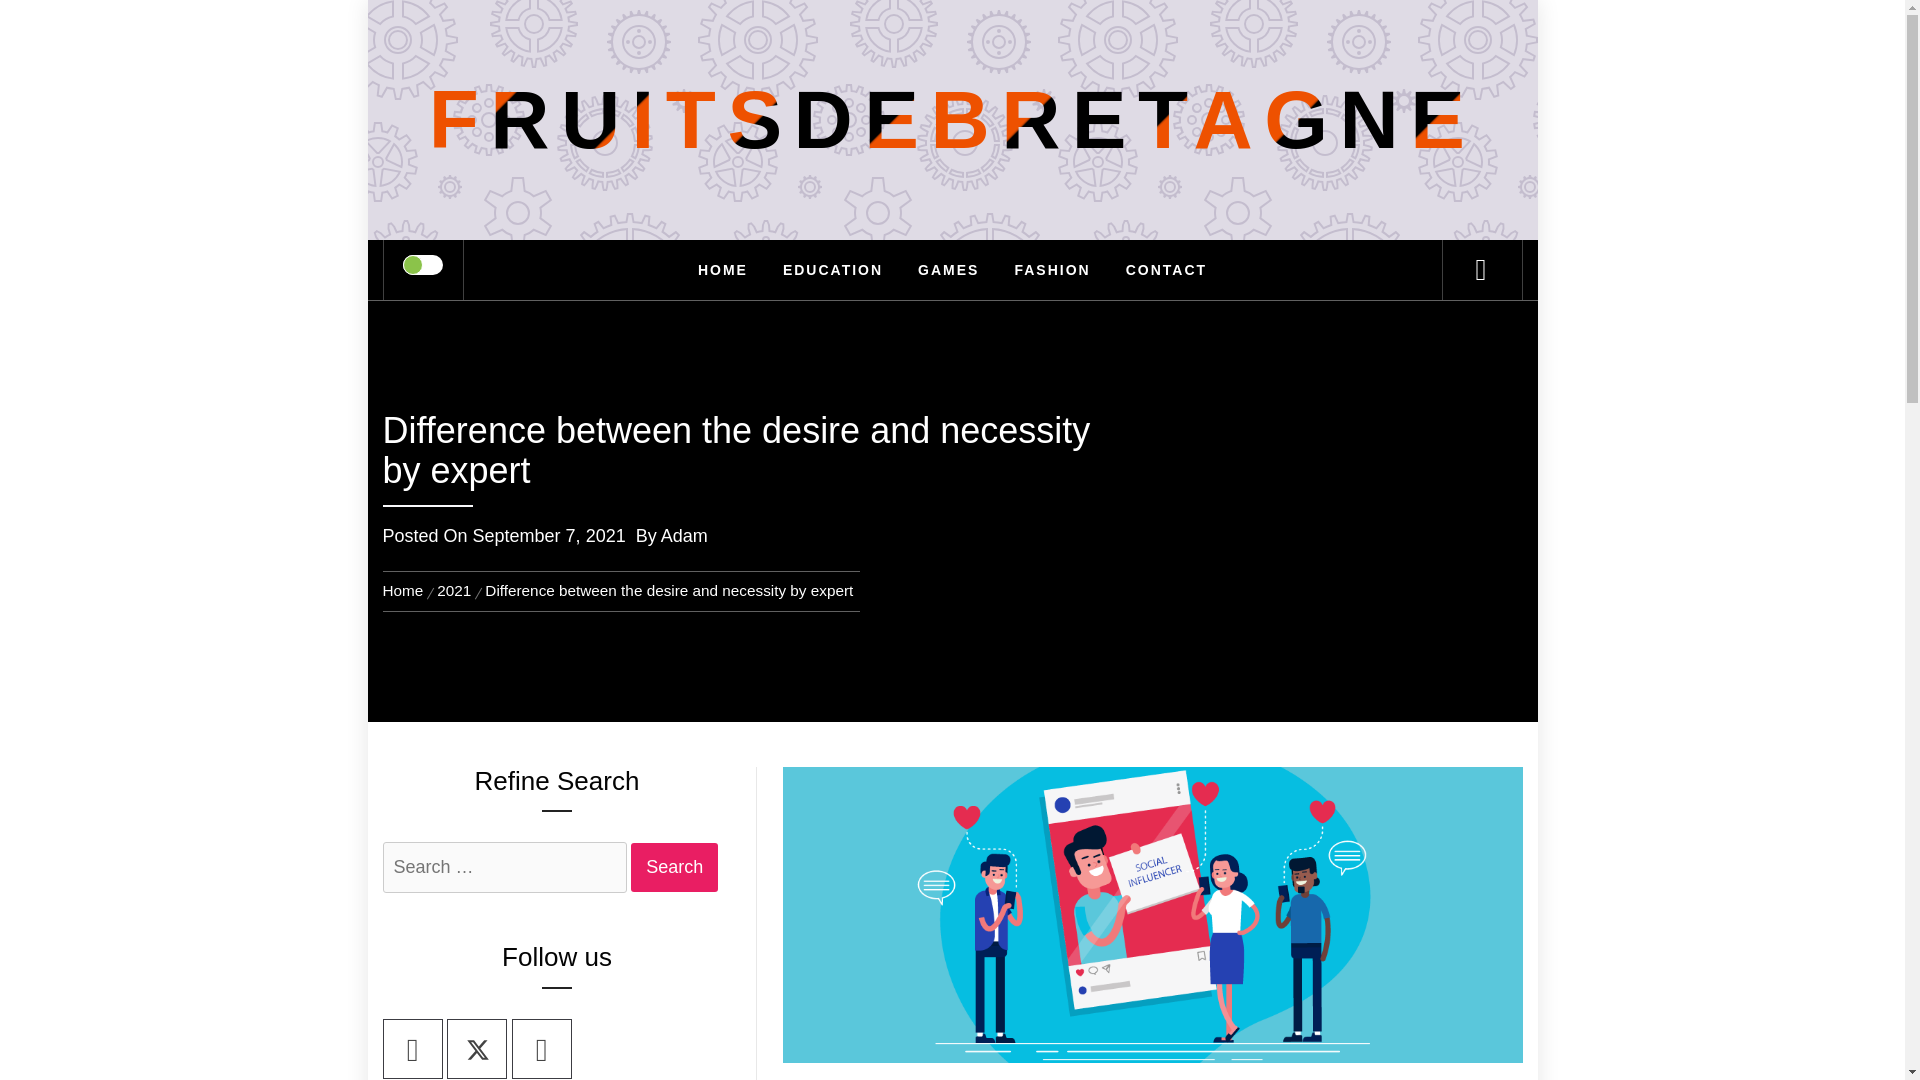 This screenshot has height=1080, width=1920. What do you see at coordinates (1052, 44) in the screenshot?
I see `Search` at bounding box center [1052, 44].